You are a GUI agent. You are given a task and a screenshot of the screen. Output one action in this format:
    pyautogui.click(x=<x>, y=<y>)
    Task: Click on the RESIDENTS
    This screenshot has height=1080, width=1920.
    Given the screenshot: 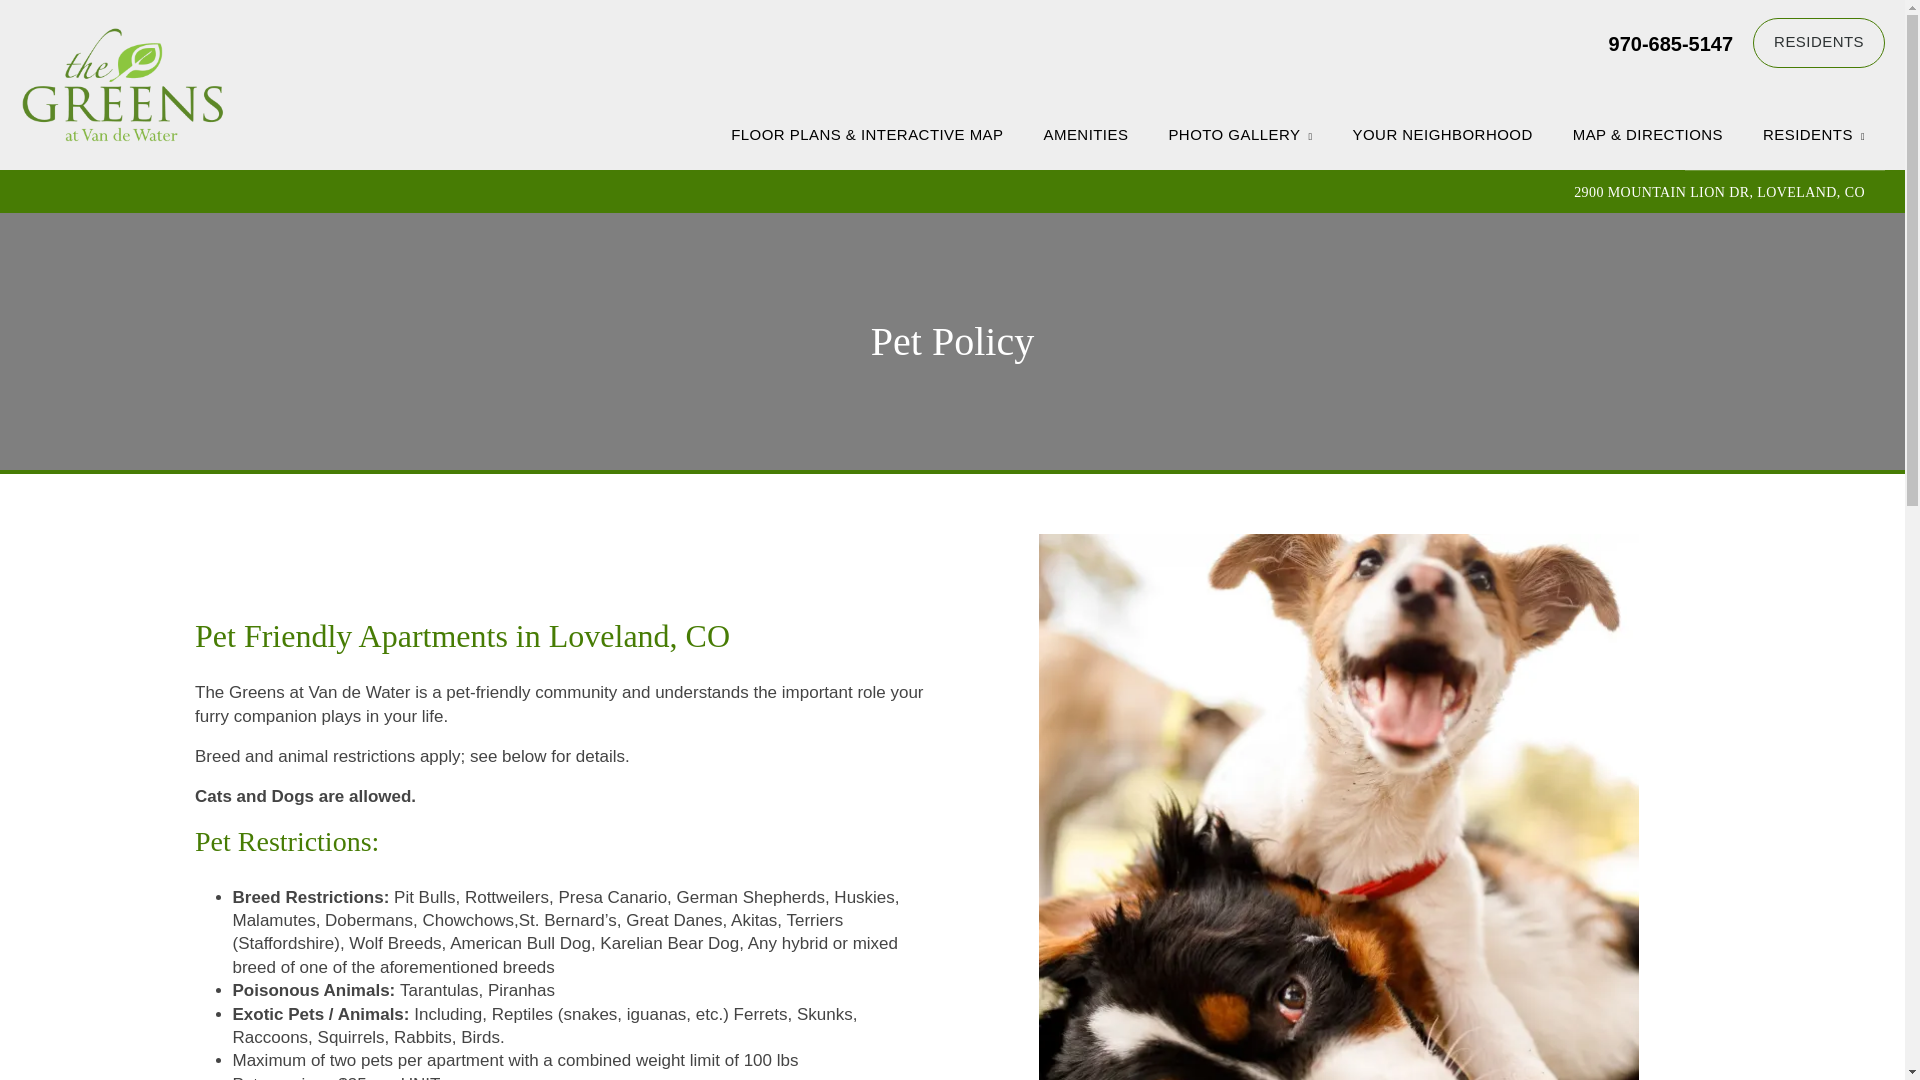 What is the action you would take?
    pyautogui.click(x=1818, y=43)
    